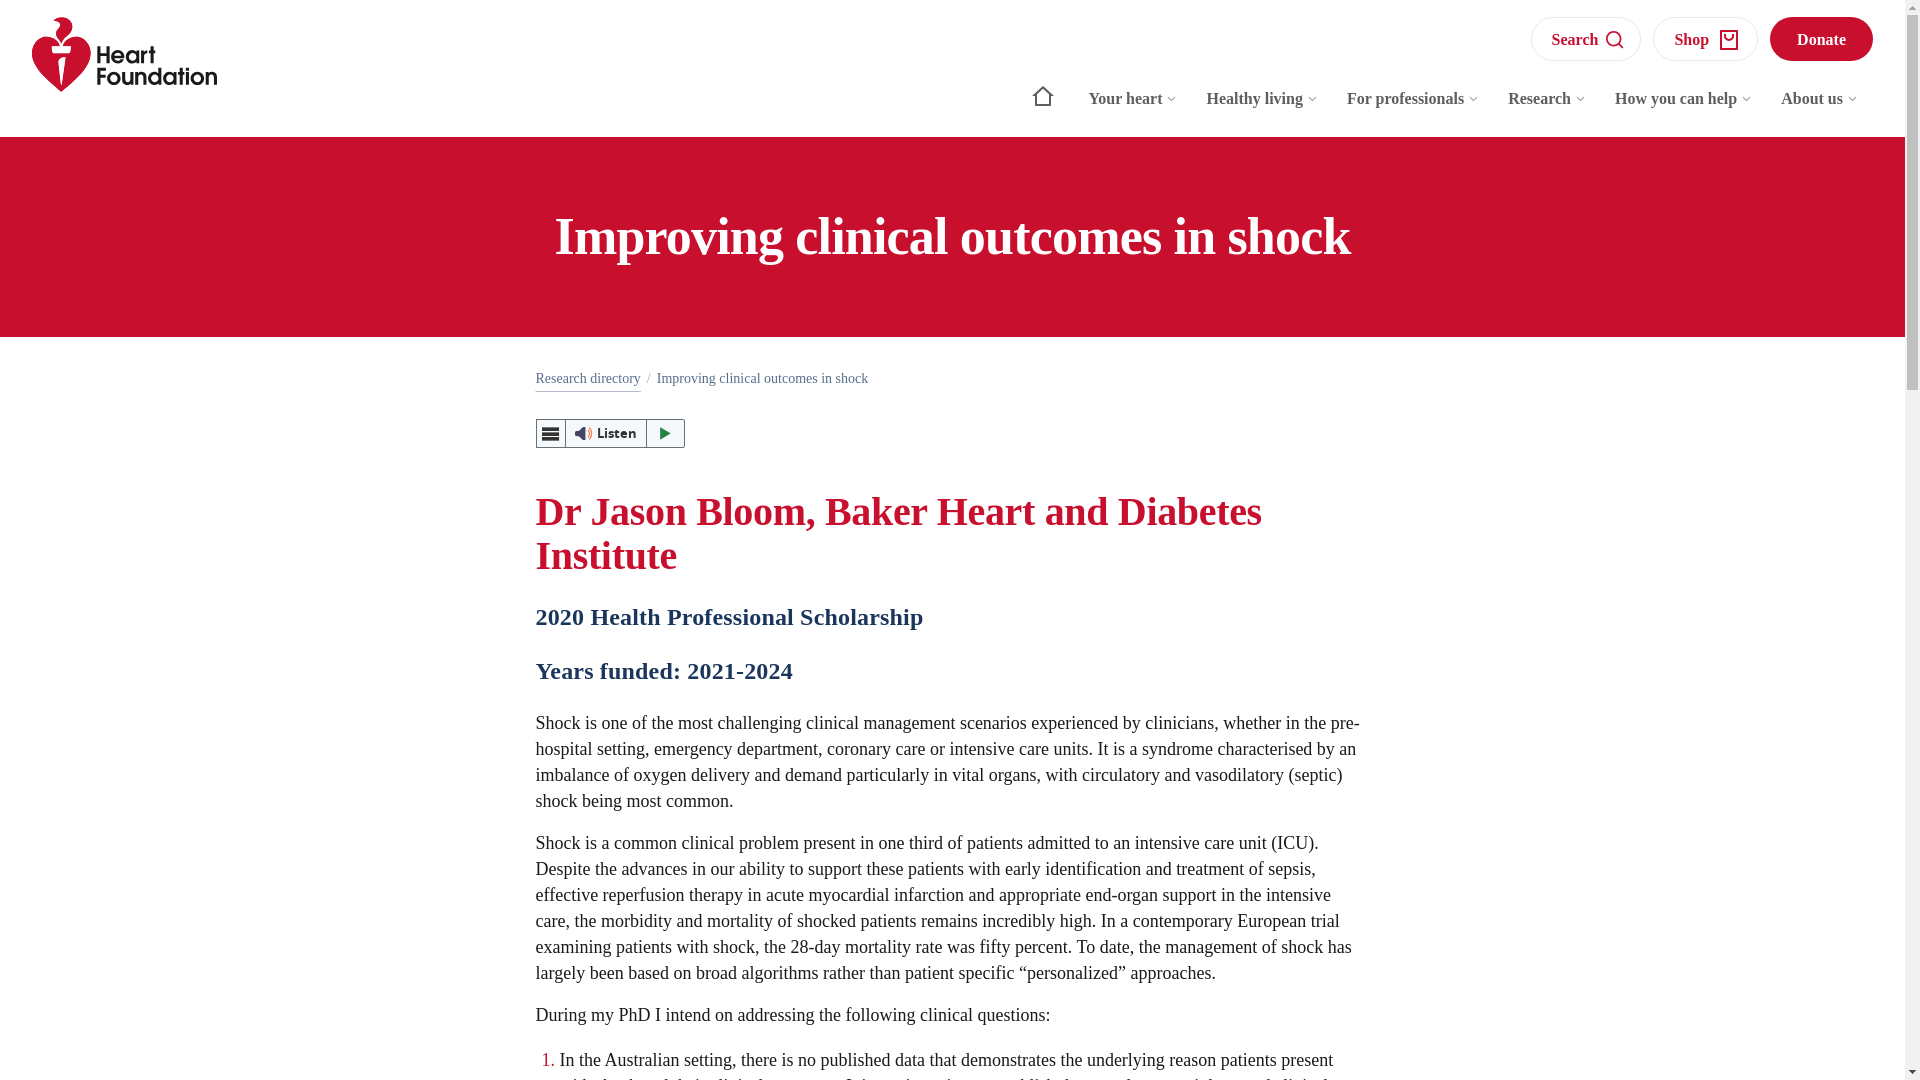  Describe the element at coordinates (1412, 108) in the screenshot. I see `For professionals` at that location.